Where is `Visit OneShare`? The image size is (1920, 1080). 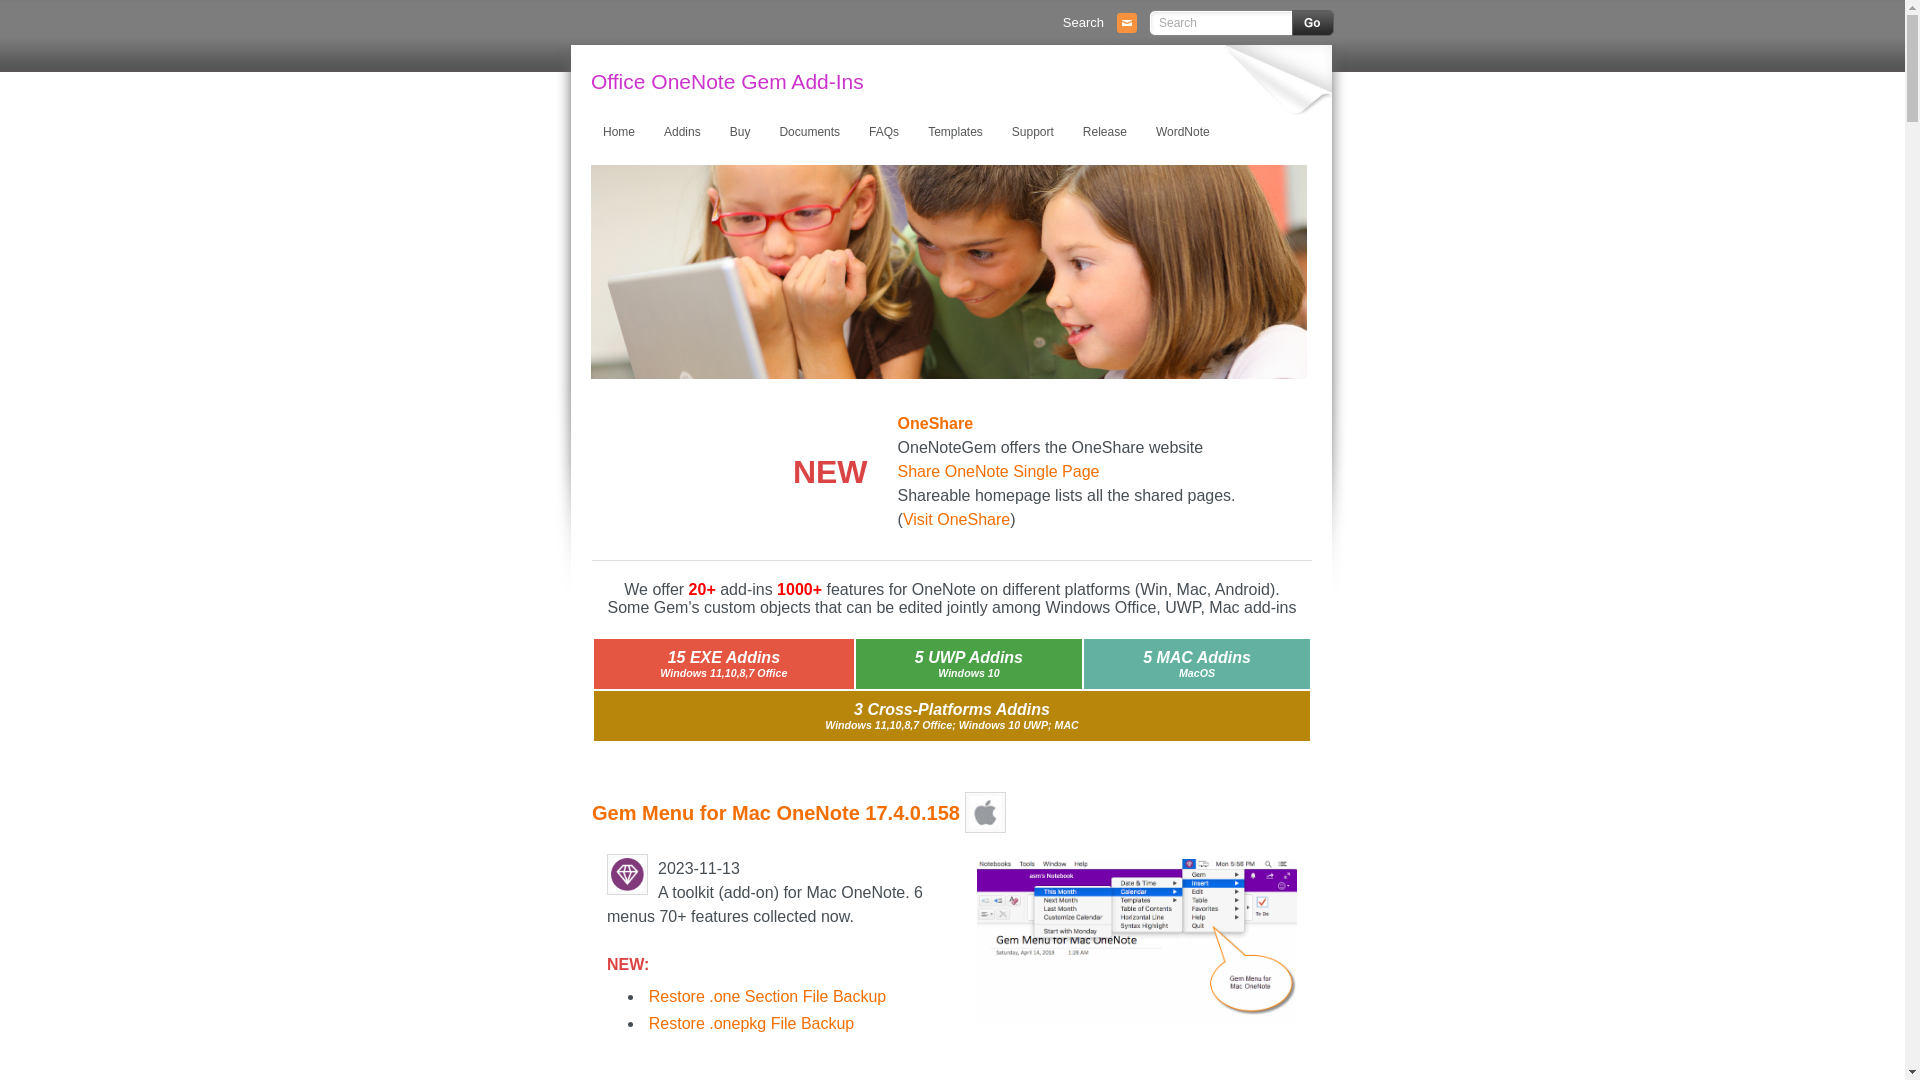
Visit OneShare is located at coordinates (956, 520).